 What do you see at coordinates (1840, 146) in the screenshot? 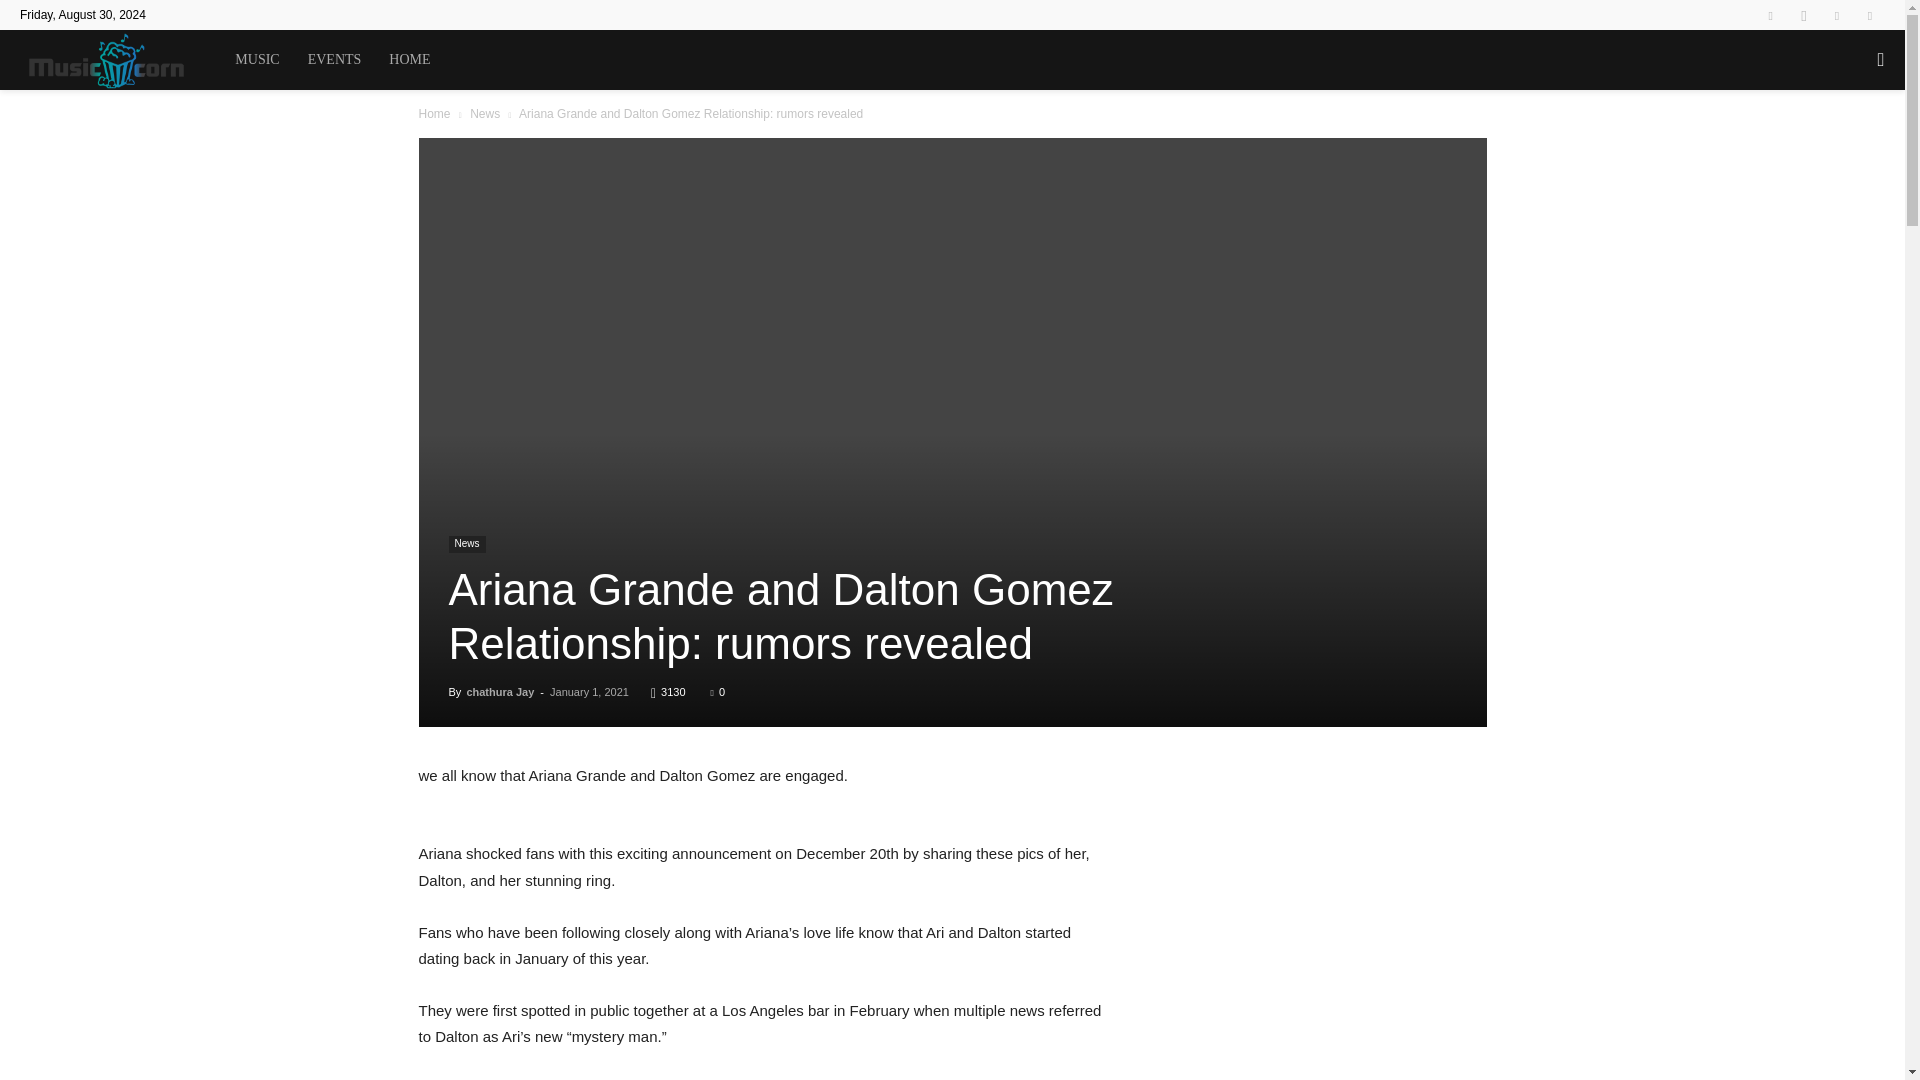
I see `Search` at bounding box center [1840, 146].